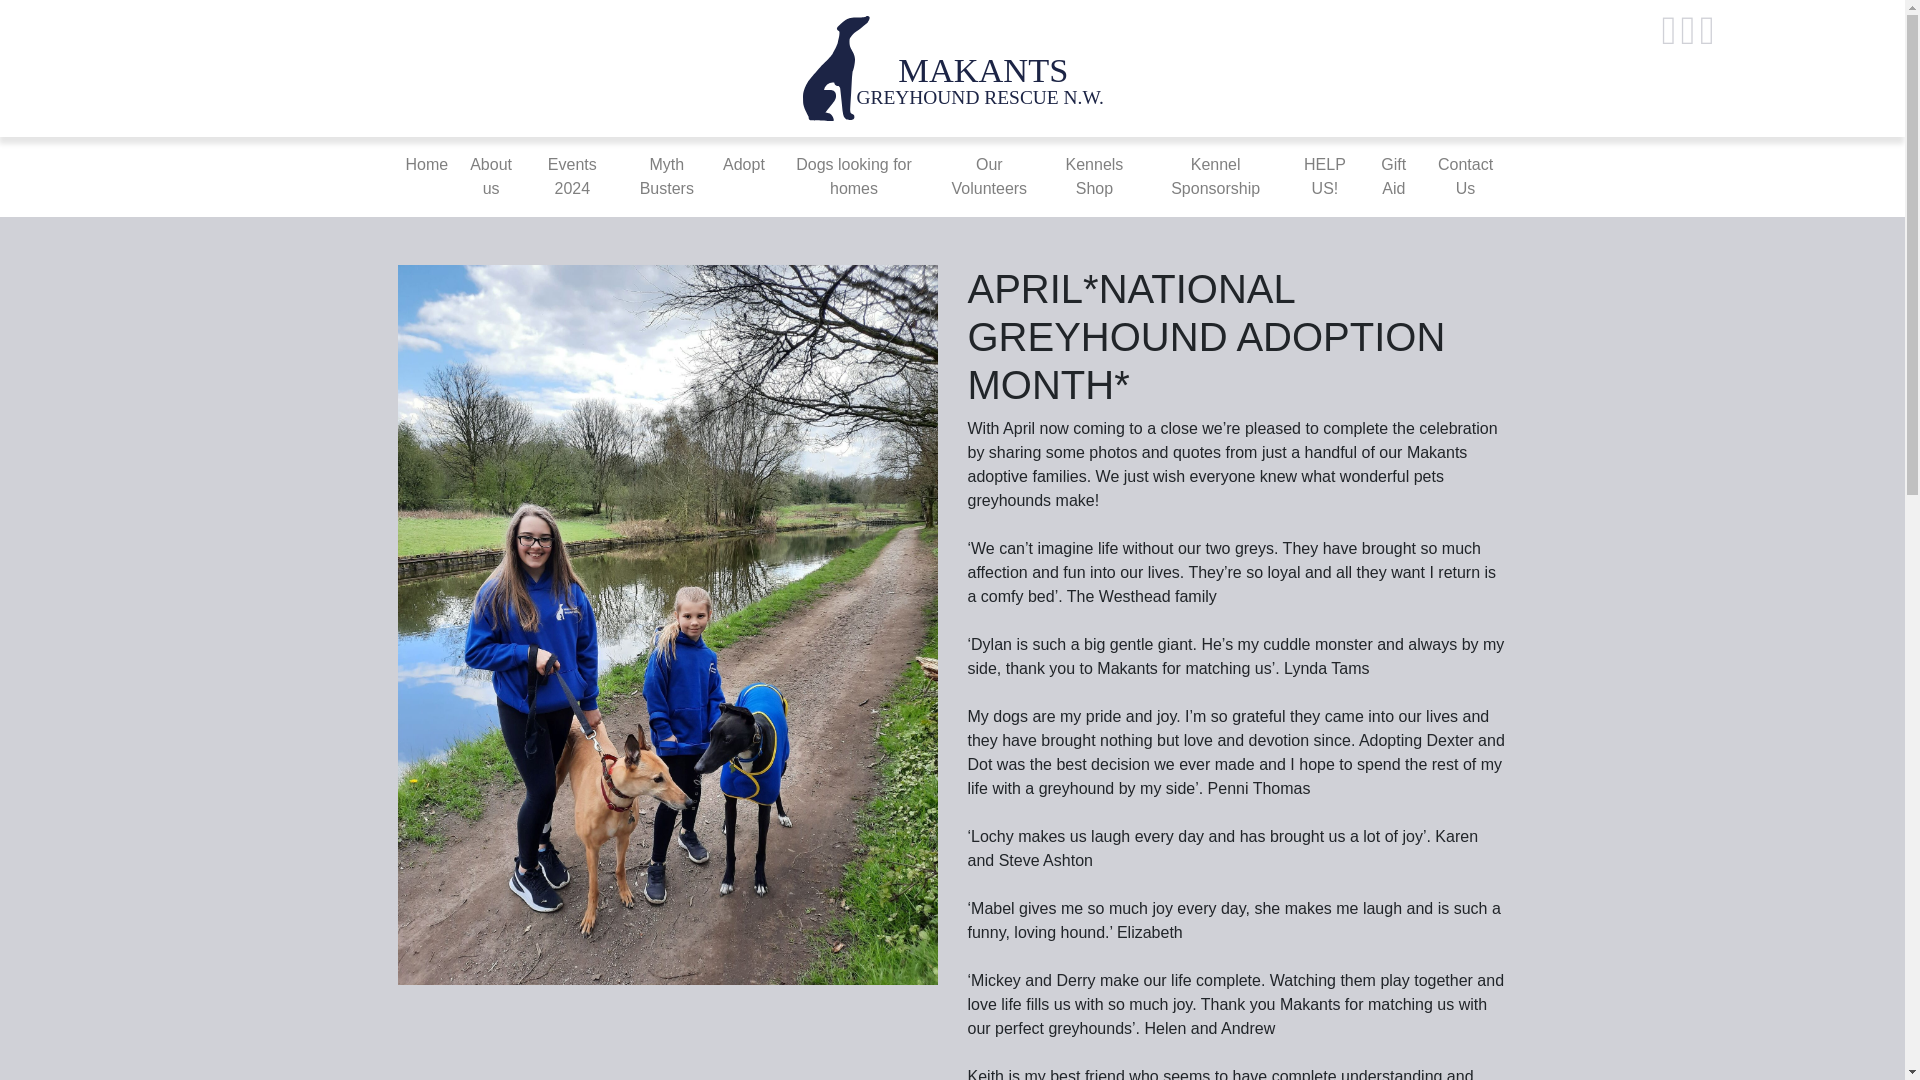 The height and width of the screenshot is (1080, 1920). Describe the element at coordinates (1394, 176) in the screenshot. I see `Gift Aid` at that location.